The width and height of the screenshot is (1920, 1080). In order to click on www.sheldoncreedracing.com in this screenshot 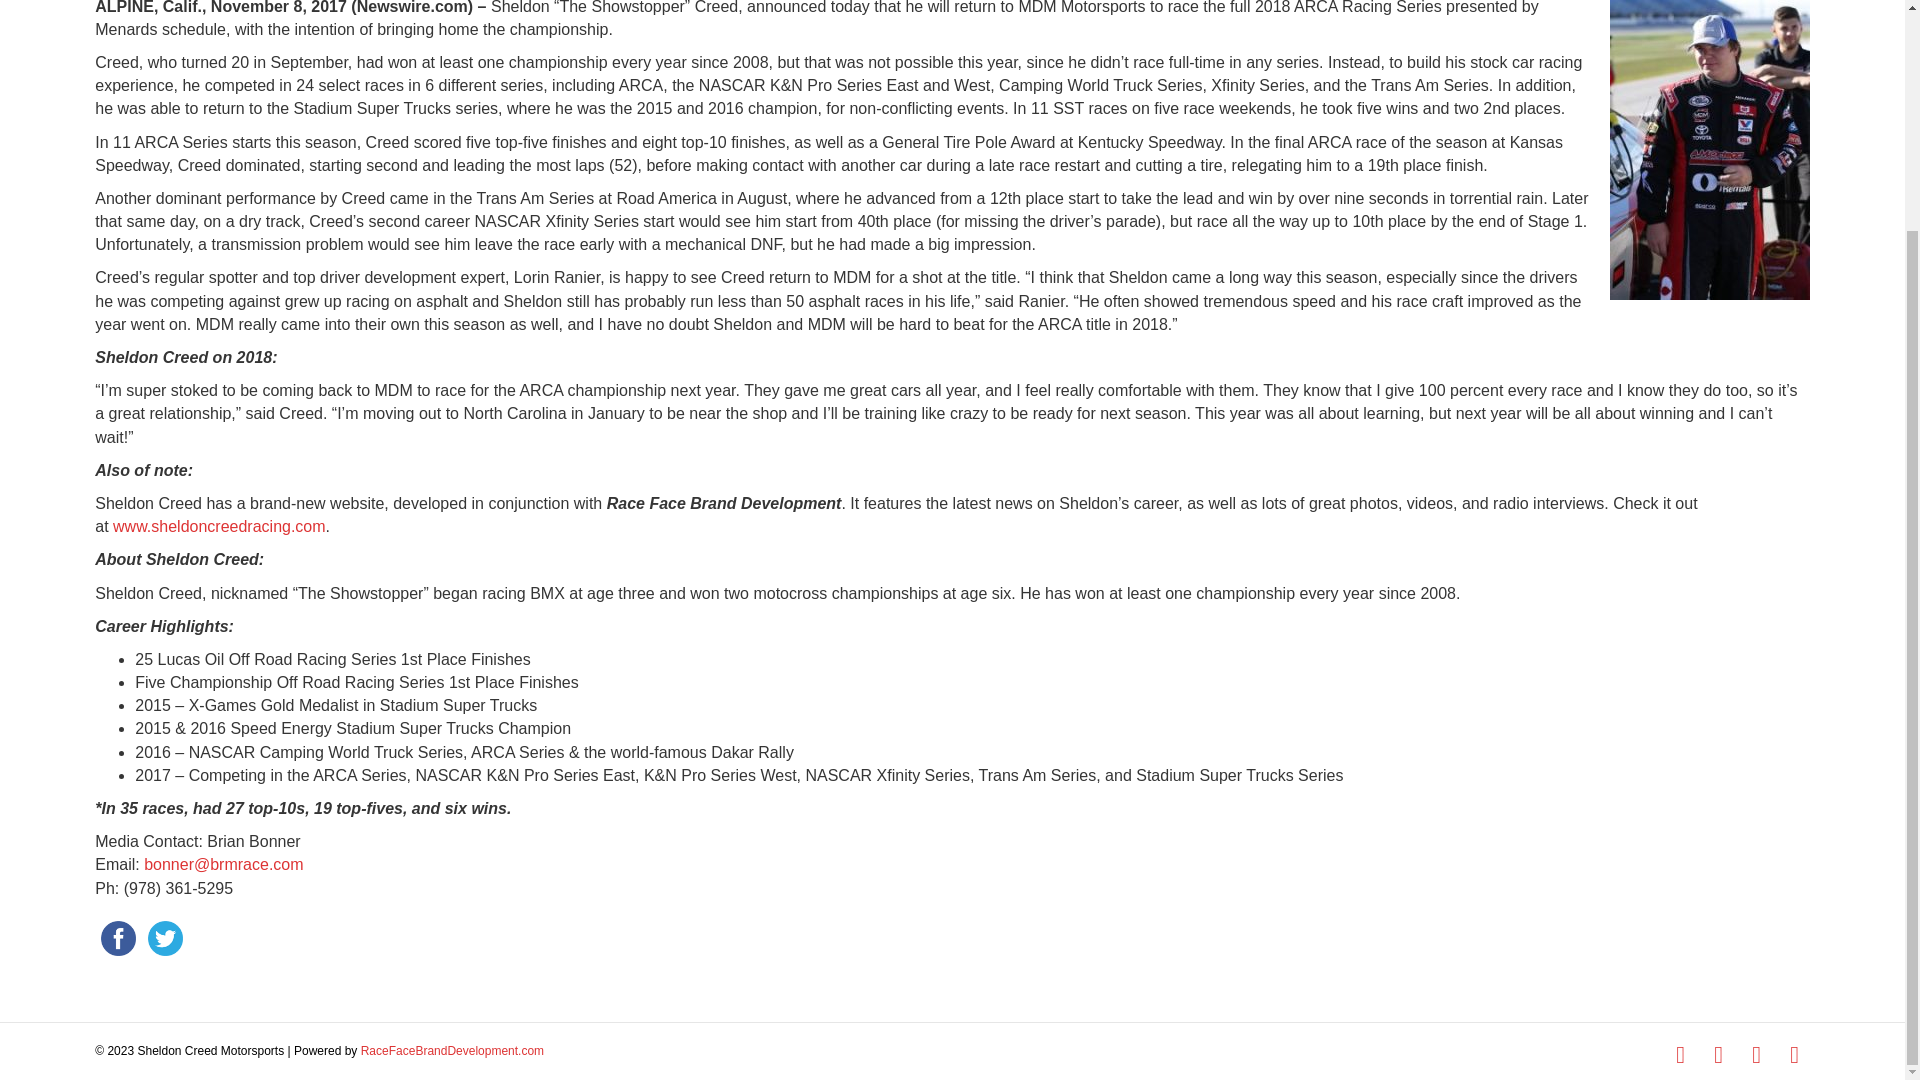, I will do `click(220, 526)`.